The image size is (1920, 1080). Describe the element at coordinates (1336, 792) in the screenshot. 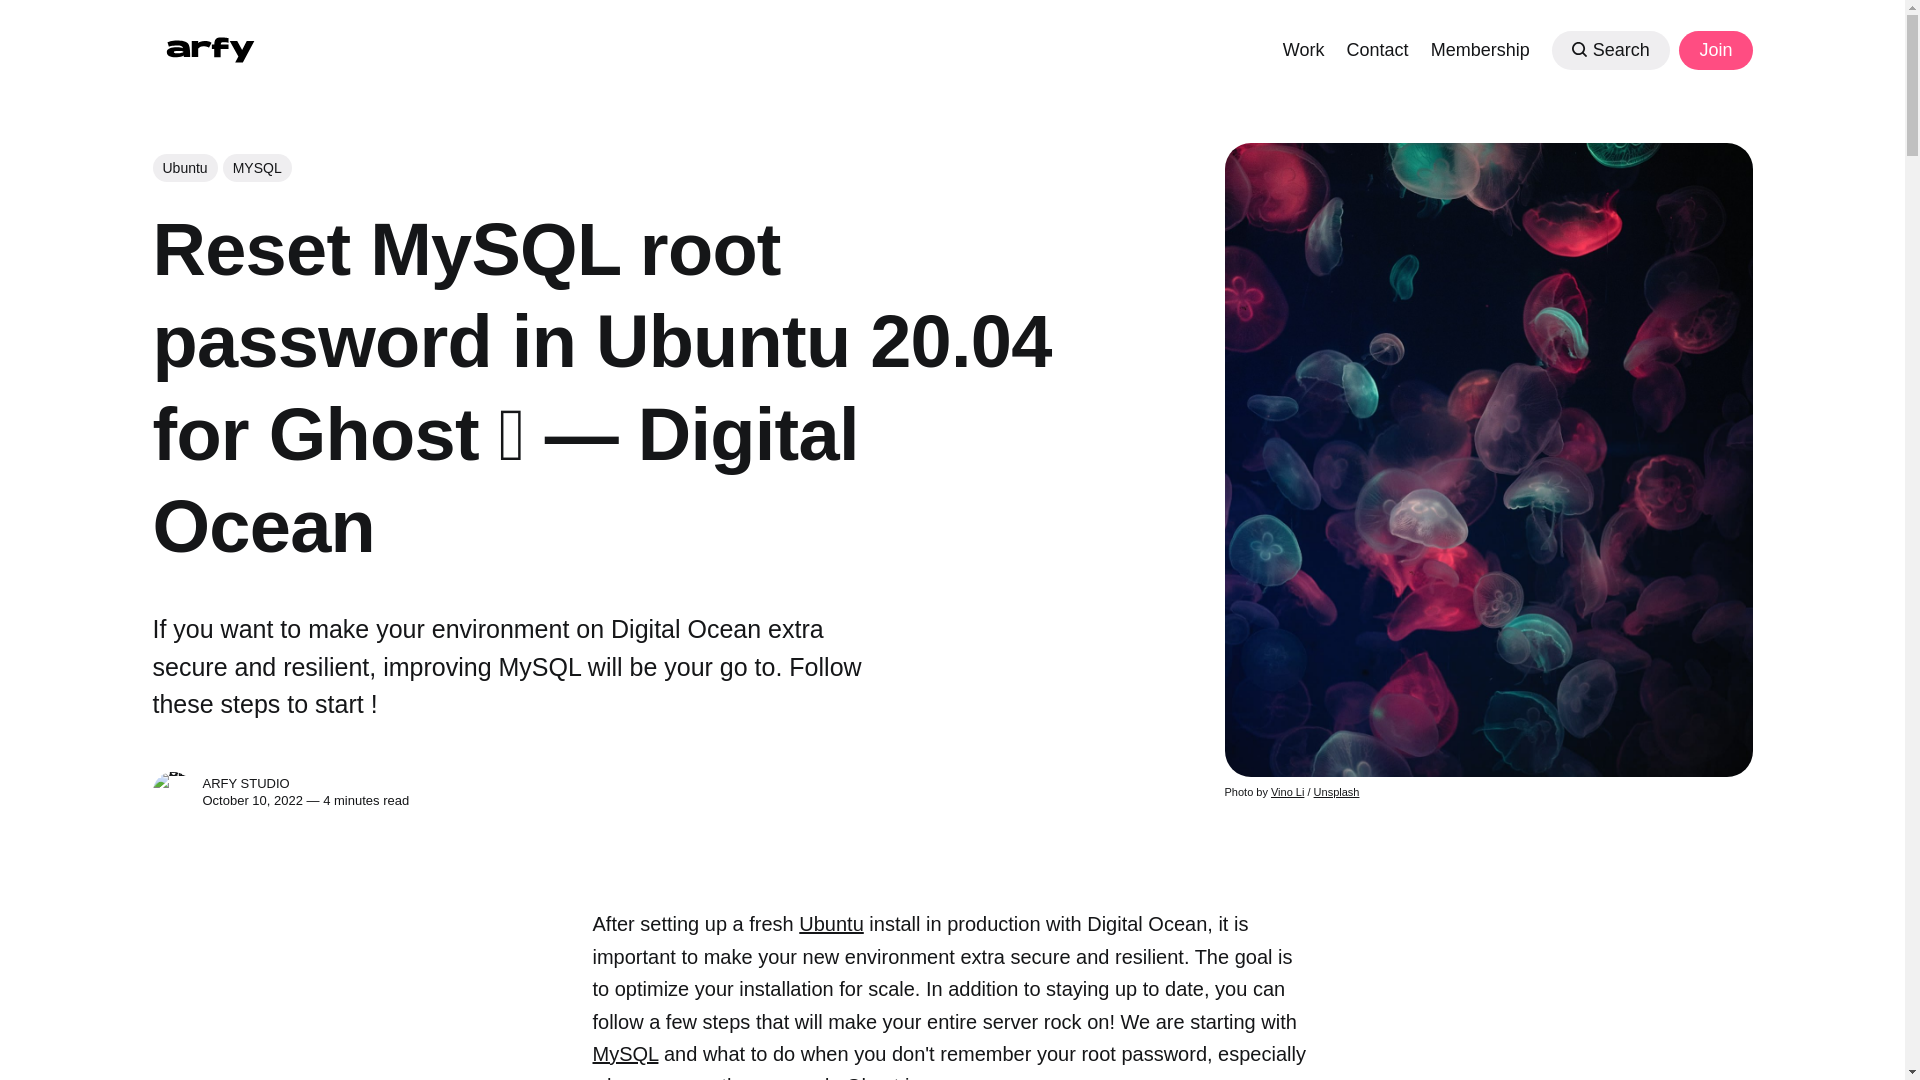

I see `Unsplash` at that location.